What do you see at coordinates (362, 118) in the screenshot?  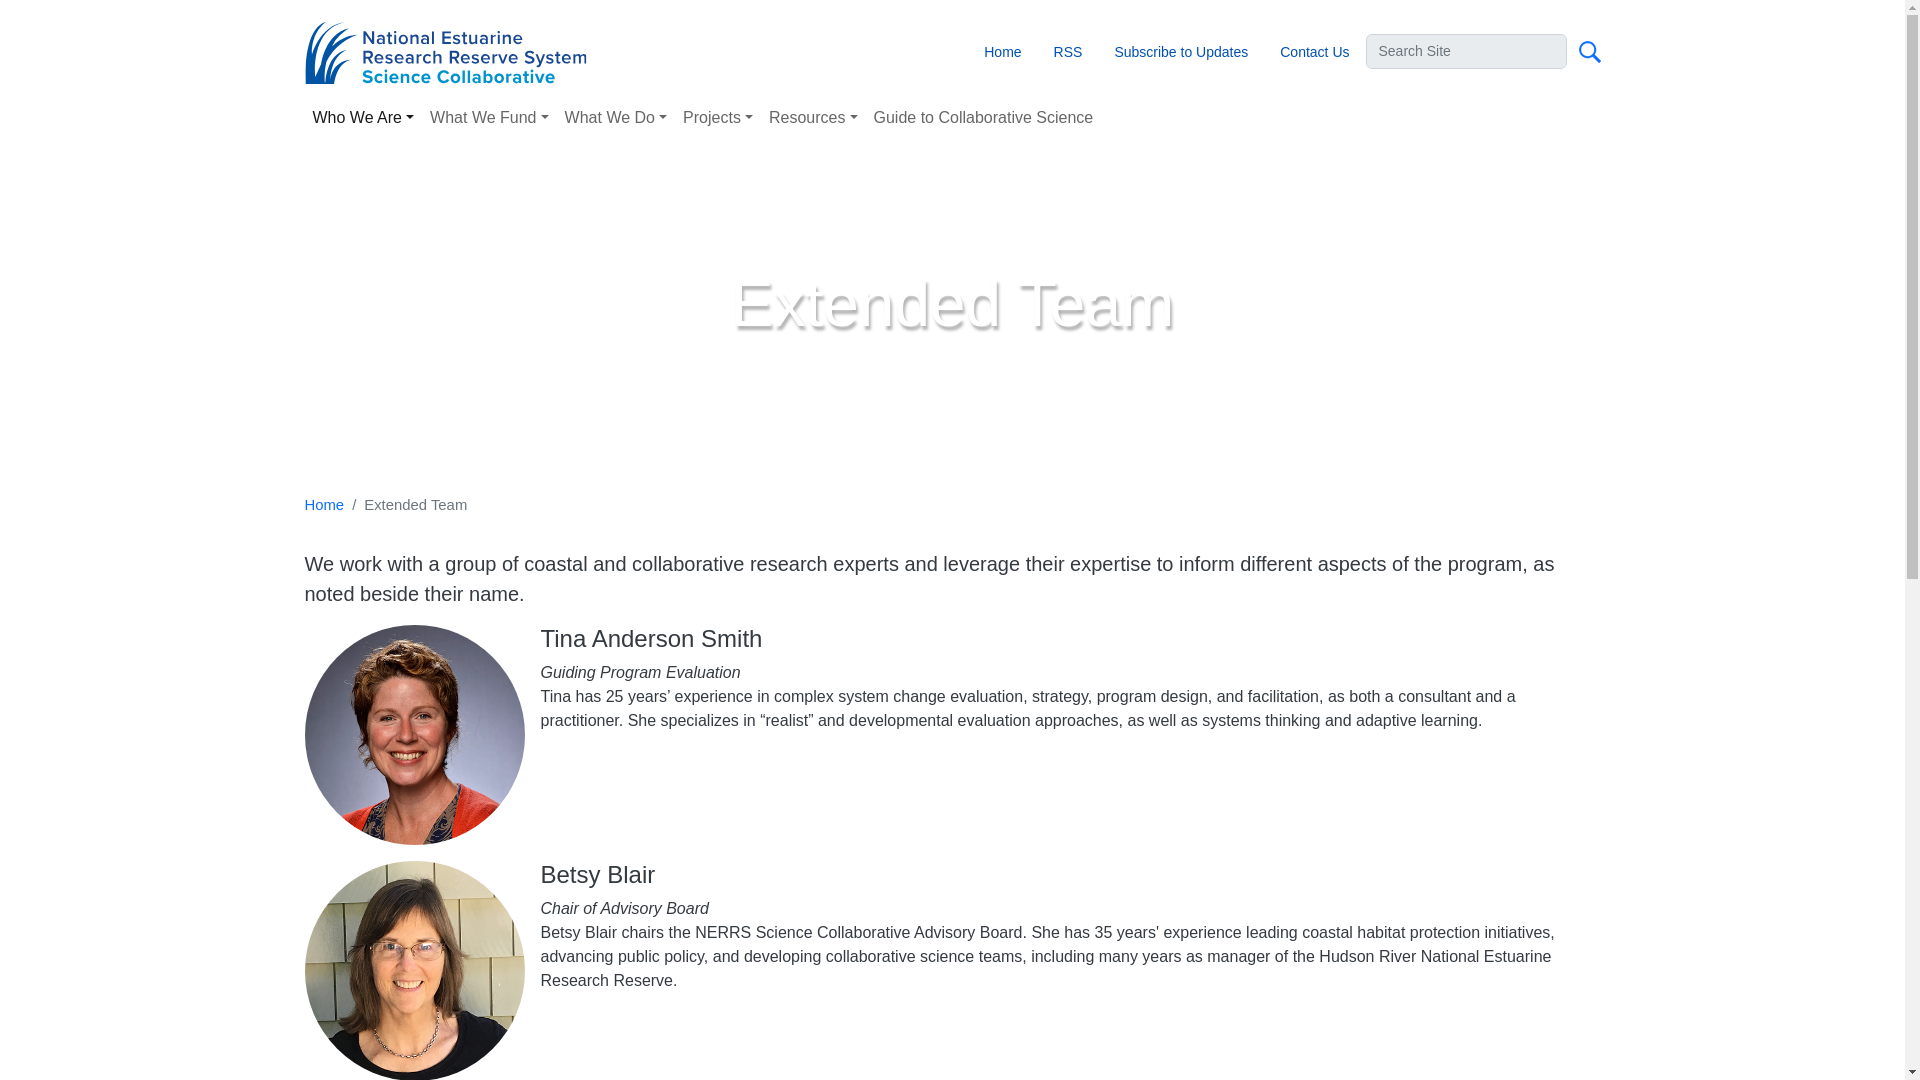 I see `Who We Are` at bounding box center [362, 118].